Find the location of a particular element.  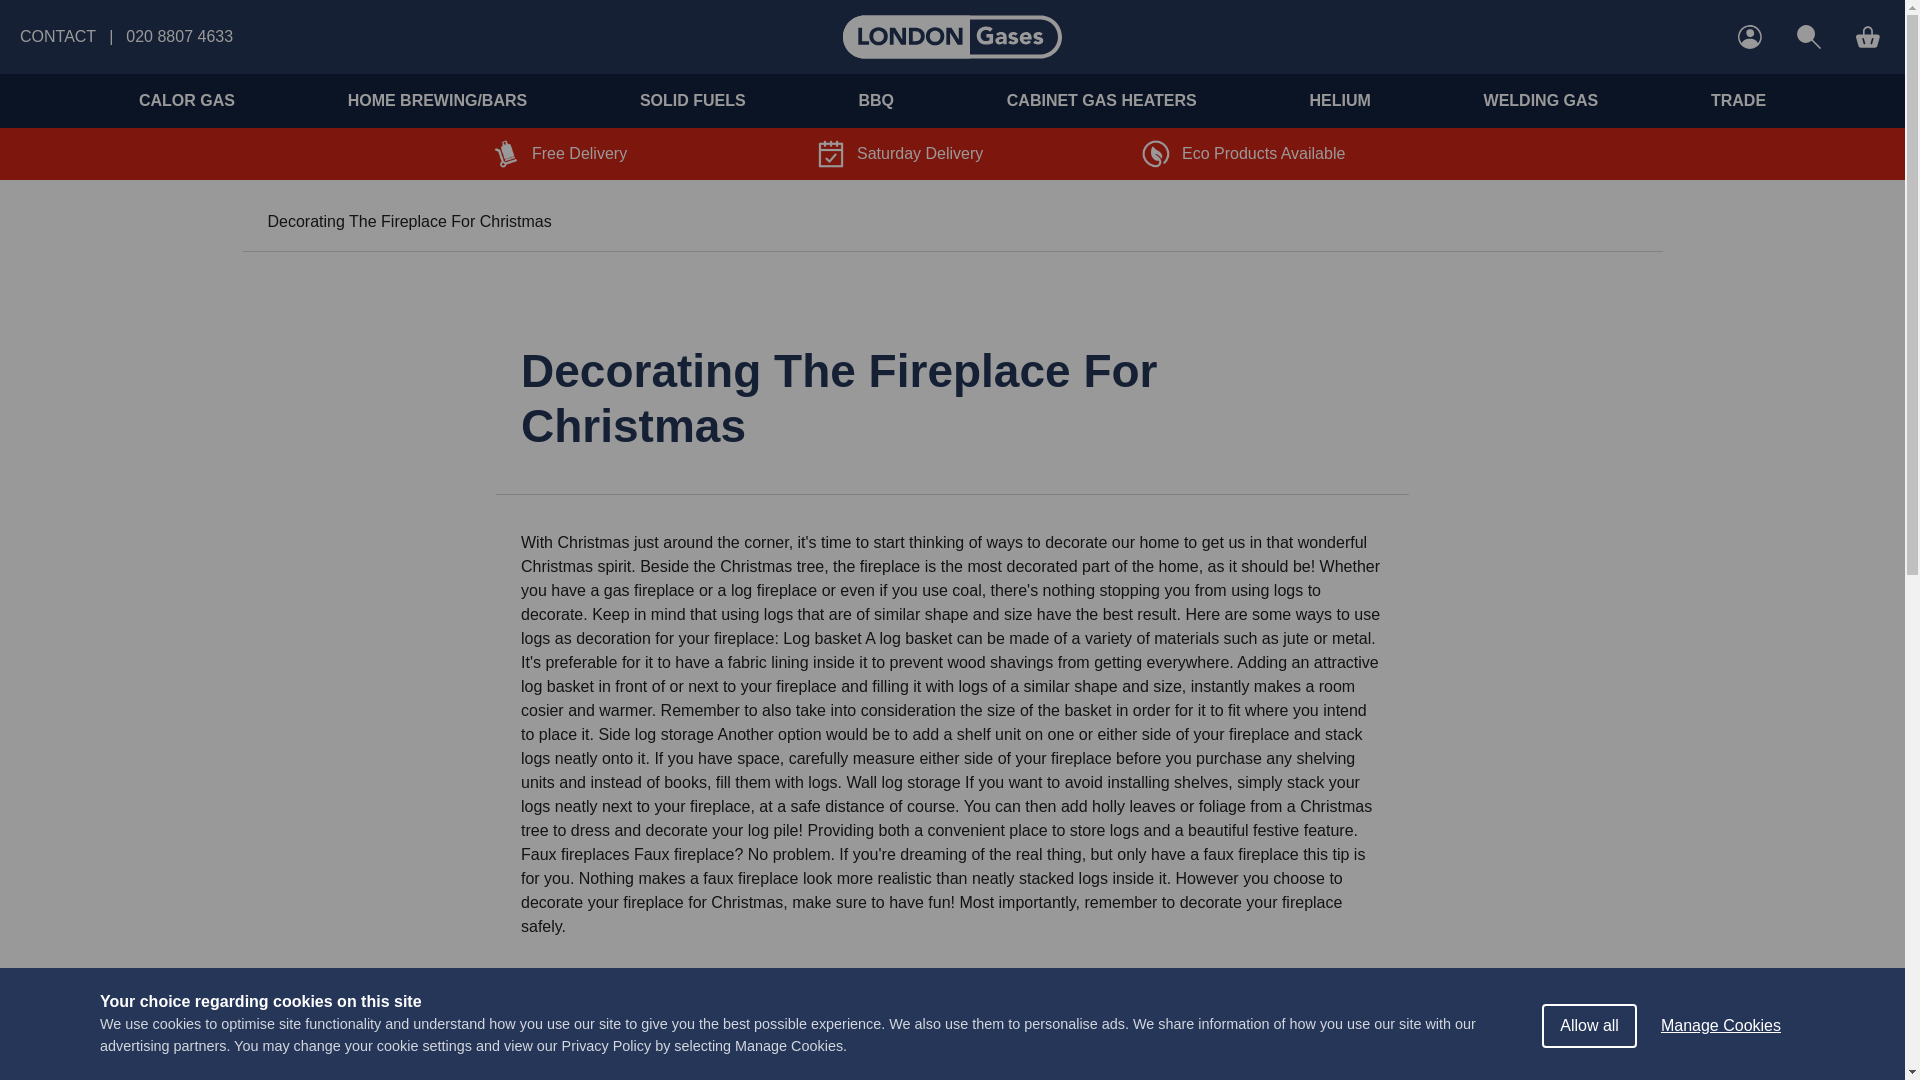

CALOR GAS is located at coordinates (186, 100).